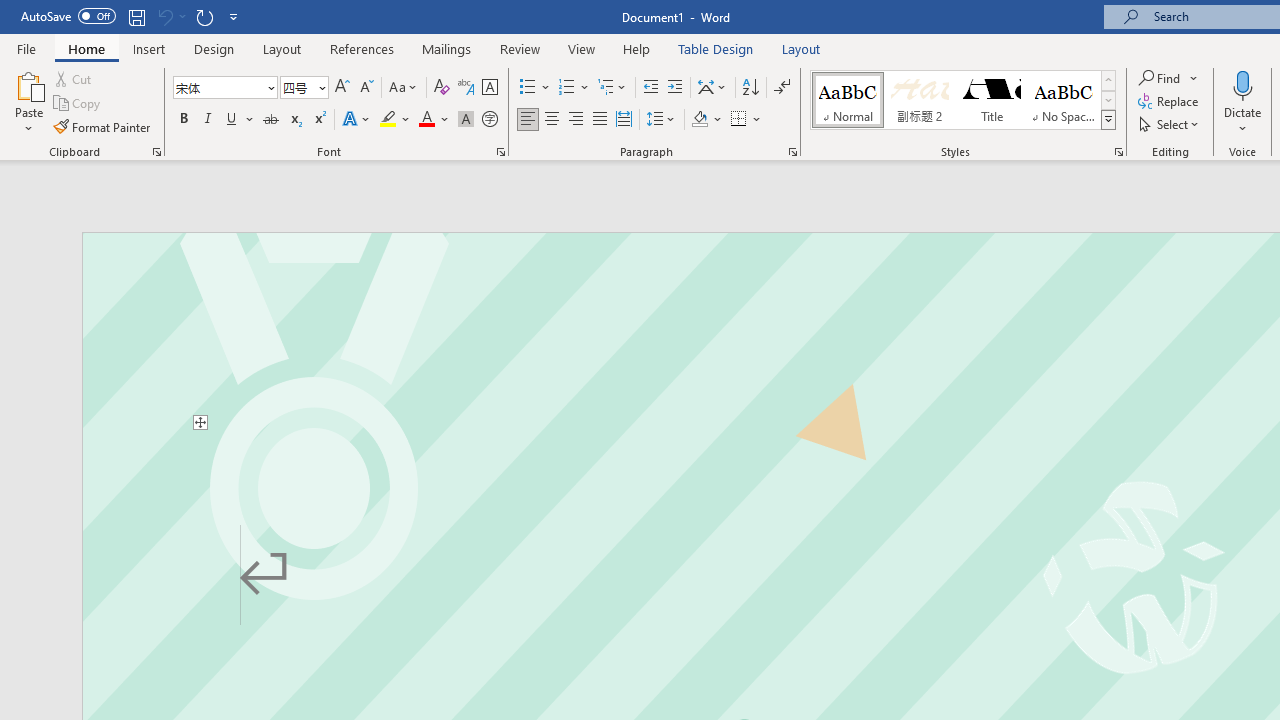 The height and width of the screenshot is (720, 1280). I want to click on Change Case, so click(404, 88).